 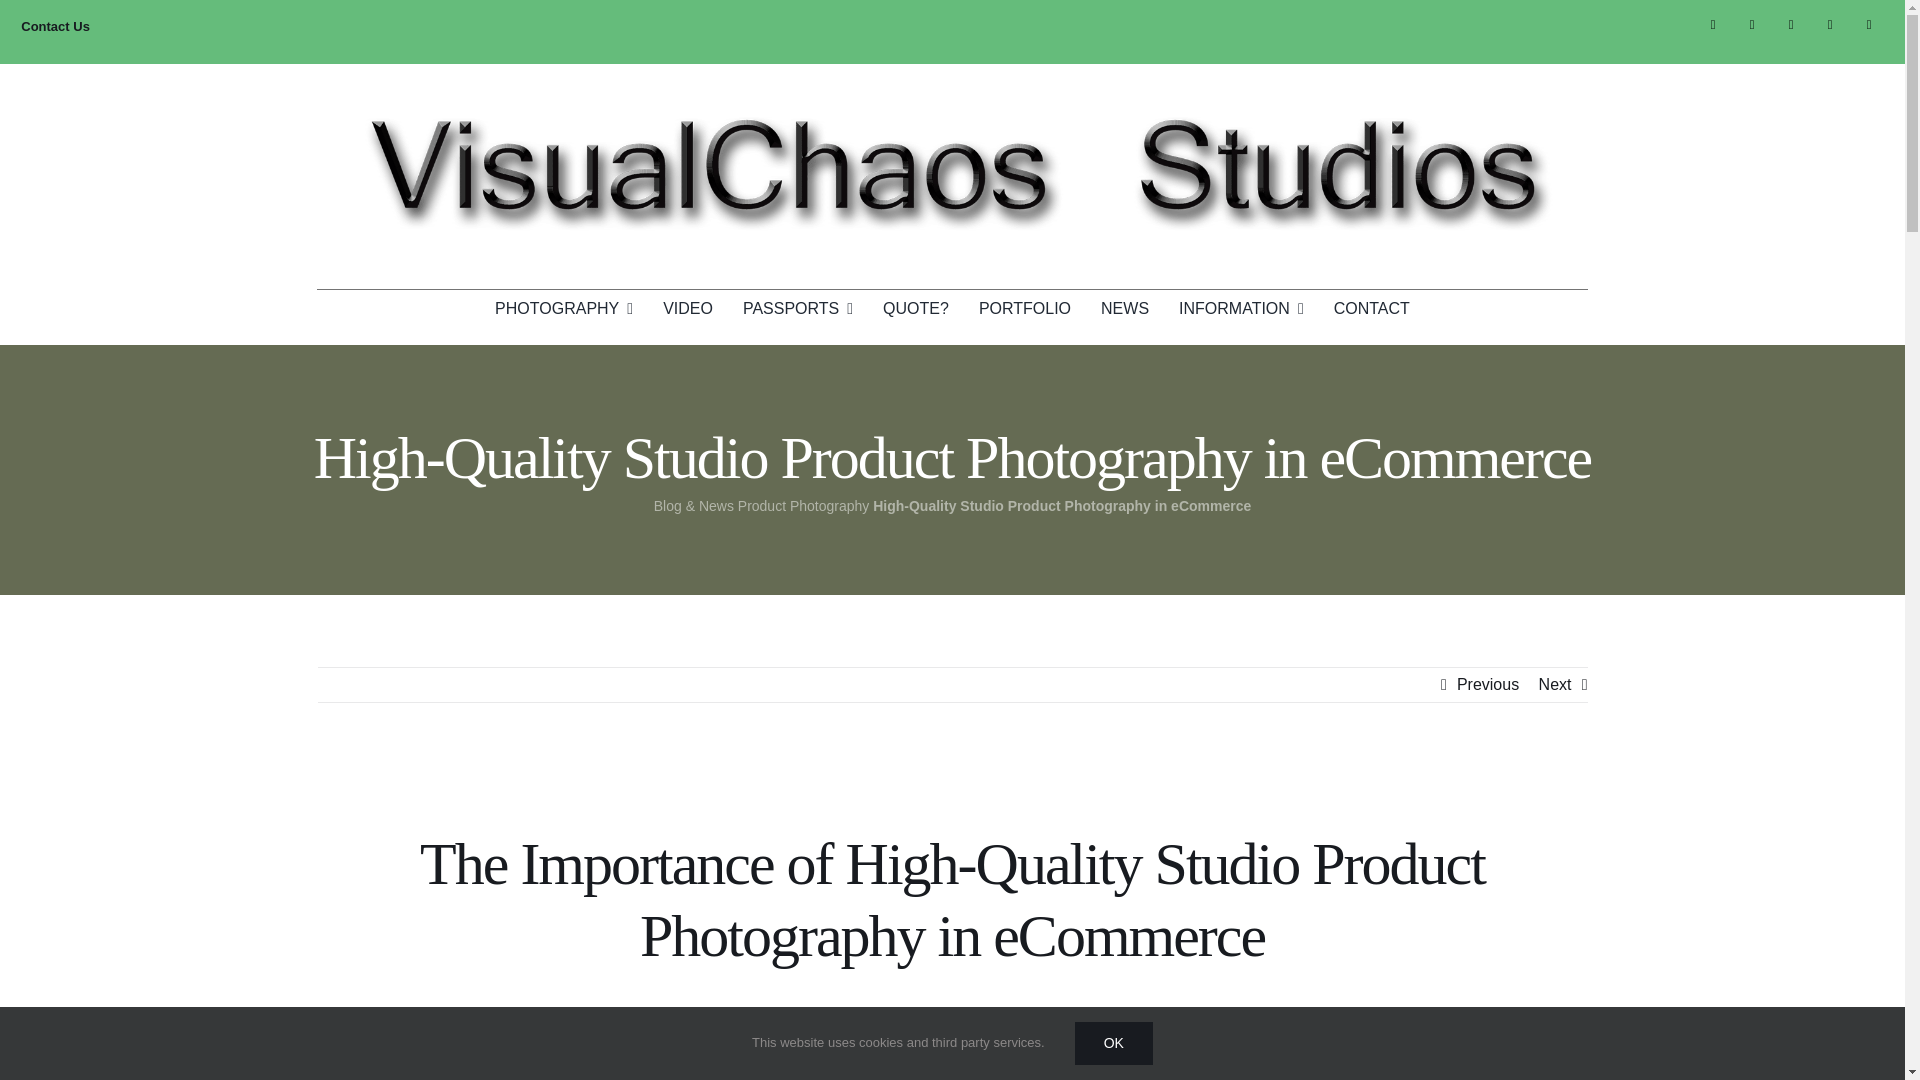 I want to click on Facebook, so click(x=1752, y=24).